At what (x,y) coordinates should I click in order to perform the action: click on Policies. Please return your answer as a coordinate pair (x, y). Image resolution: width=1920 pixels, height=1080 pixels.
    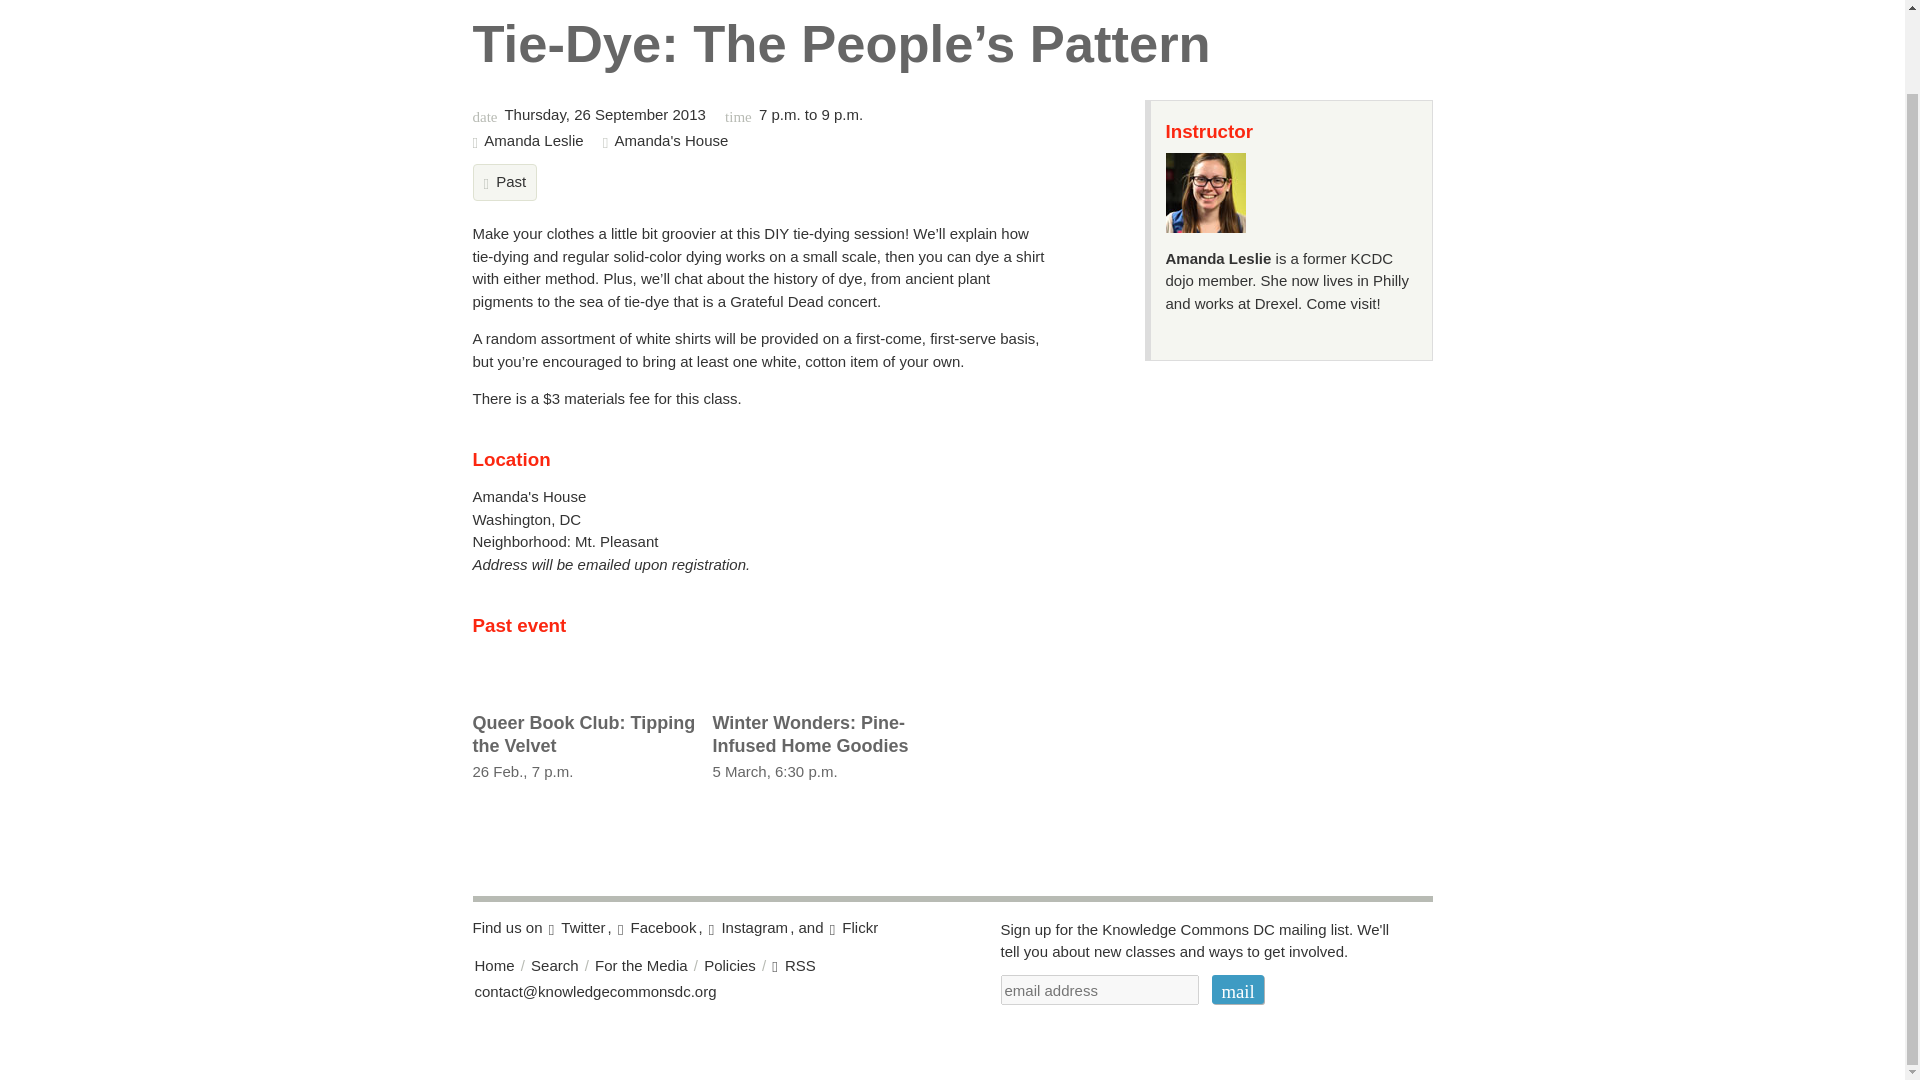
    Looking at the image, I should click on (1237, 990).